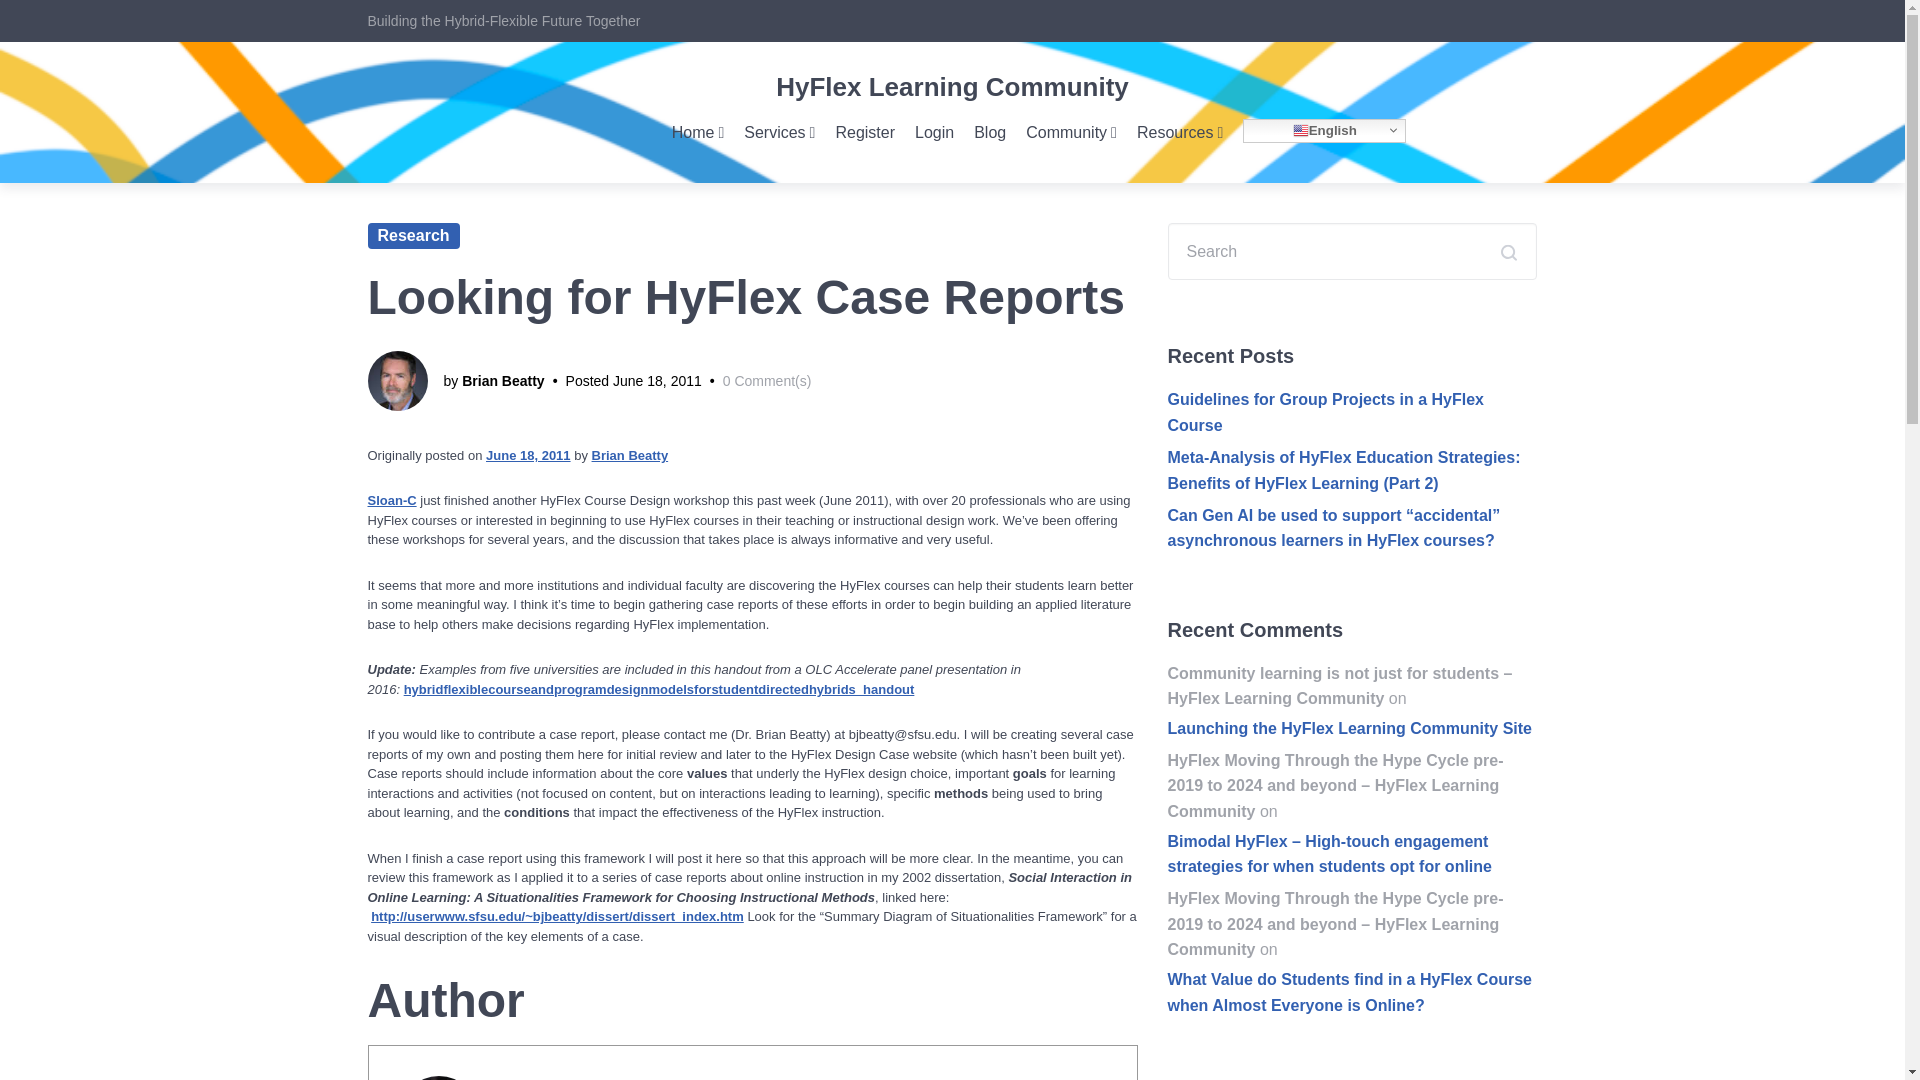 The height and width of the screenshot is (1080, 1920). What do you see at coordinates (990, 132) in the screenshot?
I see `Blog` at bounding box center [990, 132].